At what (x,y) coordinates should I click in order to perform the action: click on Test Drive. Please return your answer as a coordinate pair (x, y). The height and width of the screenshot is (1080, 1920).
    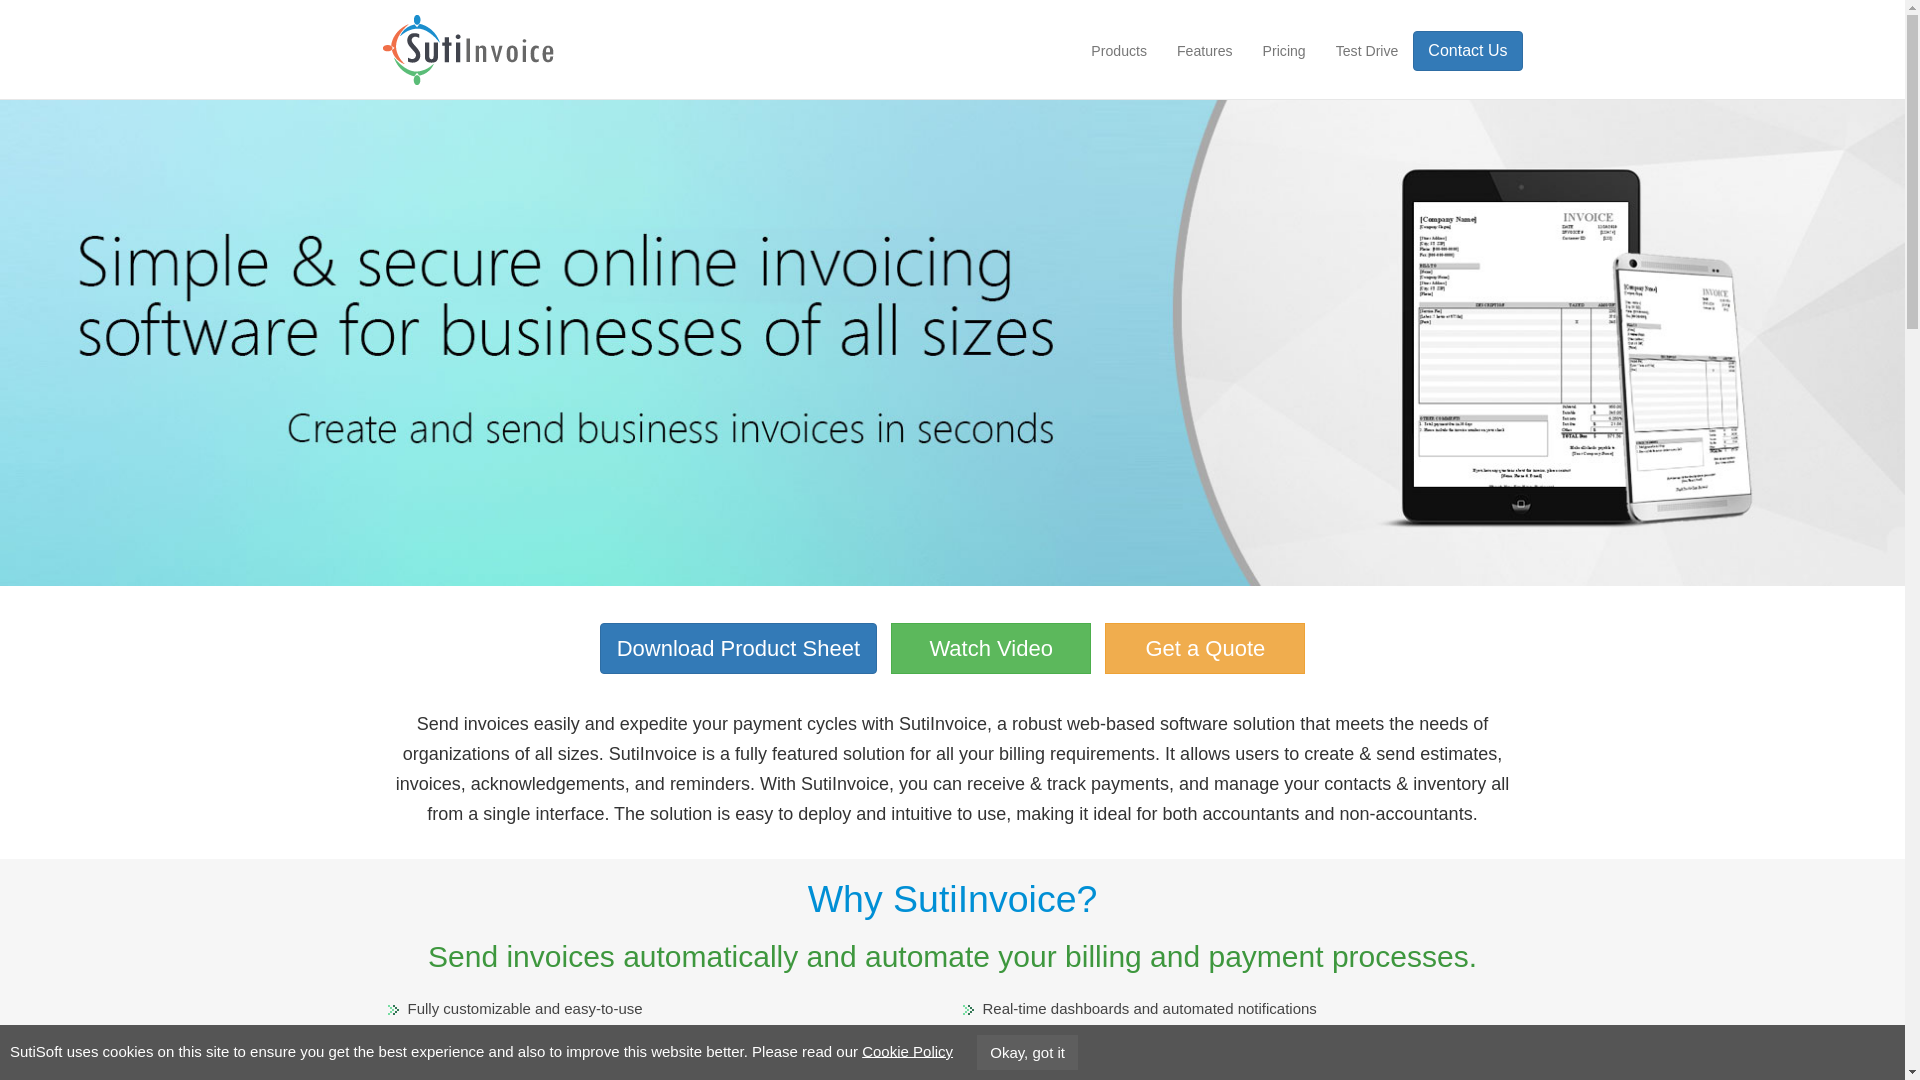
    Looking at the image, I should click on (1366, 51).